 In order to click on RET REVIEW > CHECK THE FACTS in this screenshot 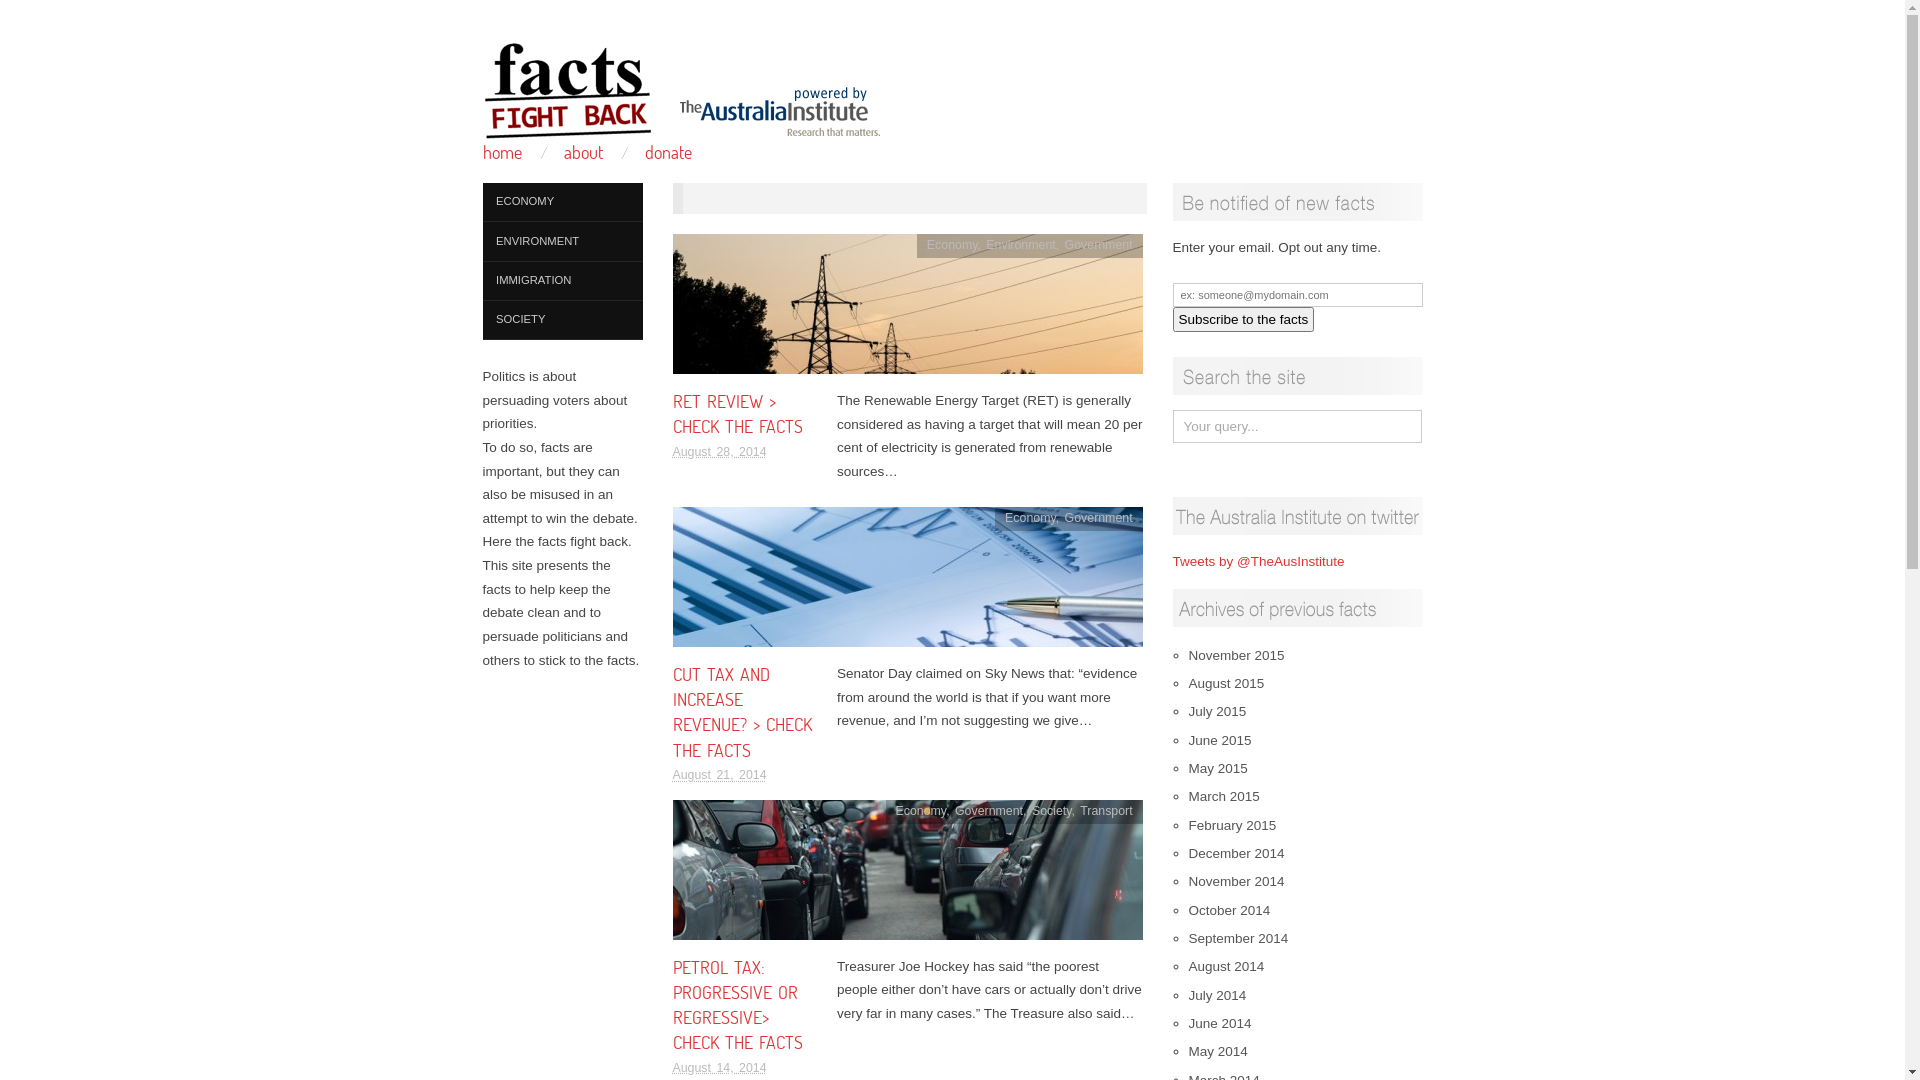, I will do `click(737, 414)`.